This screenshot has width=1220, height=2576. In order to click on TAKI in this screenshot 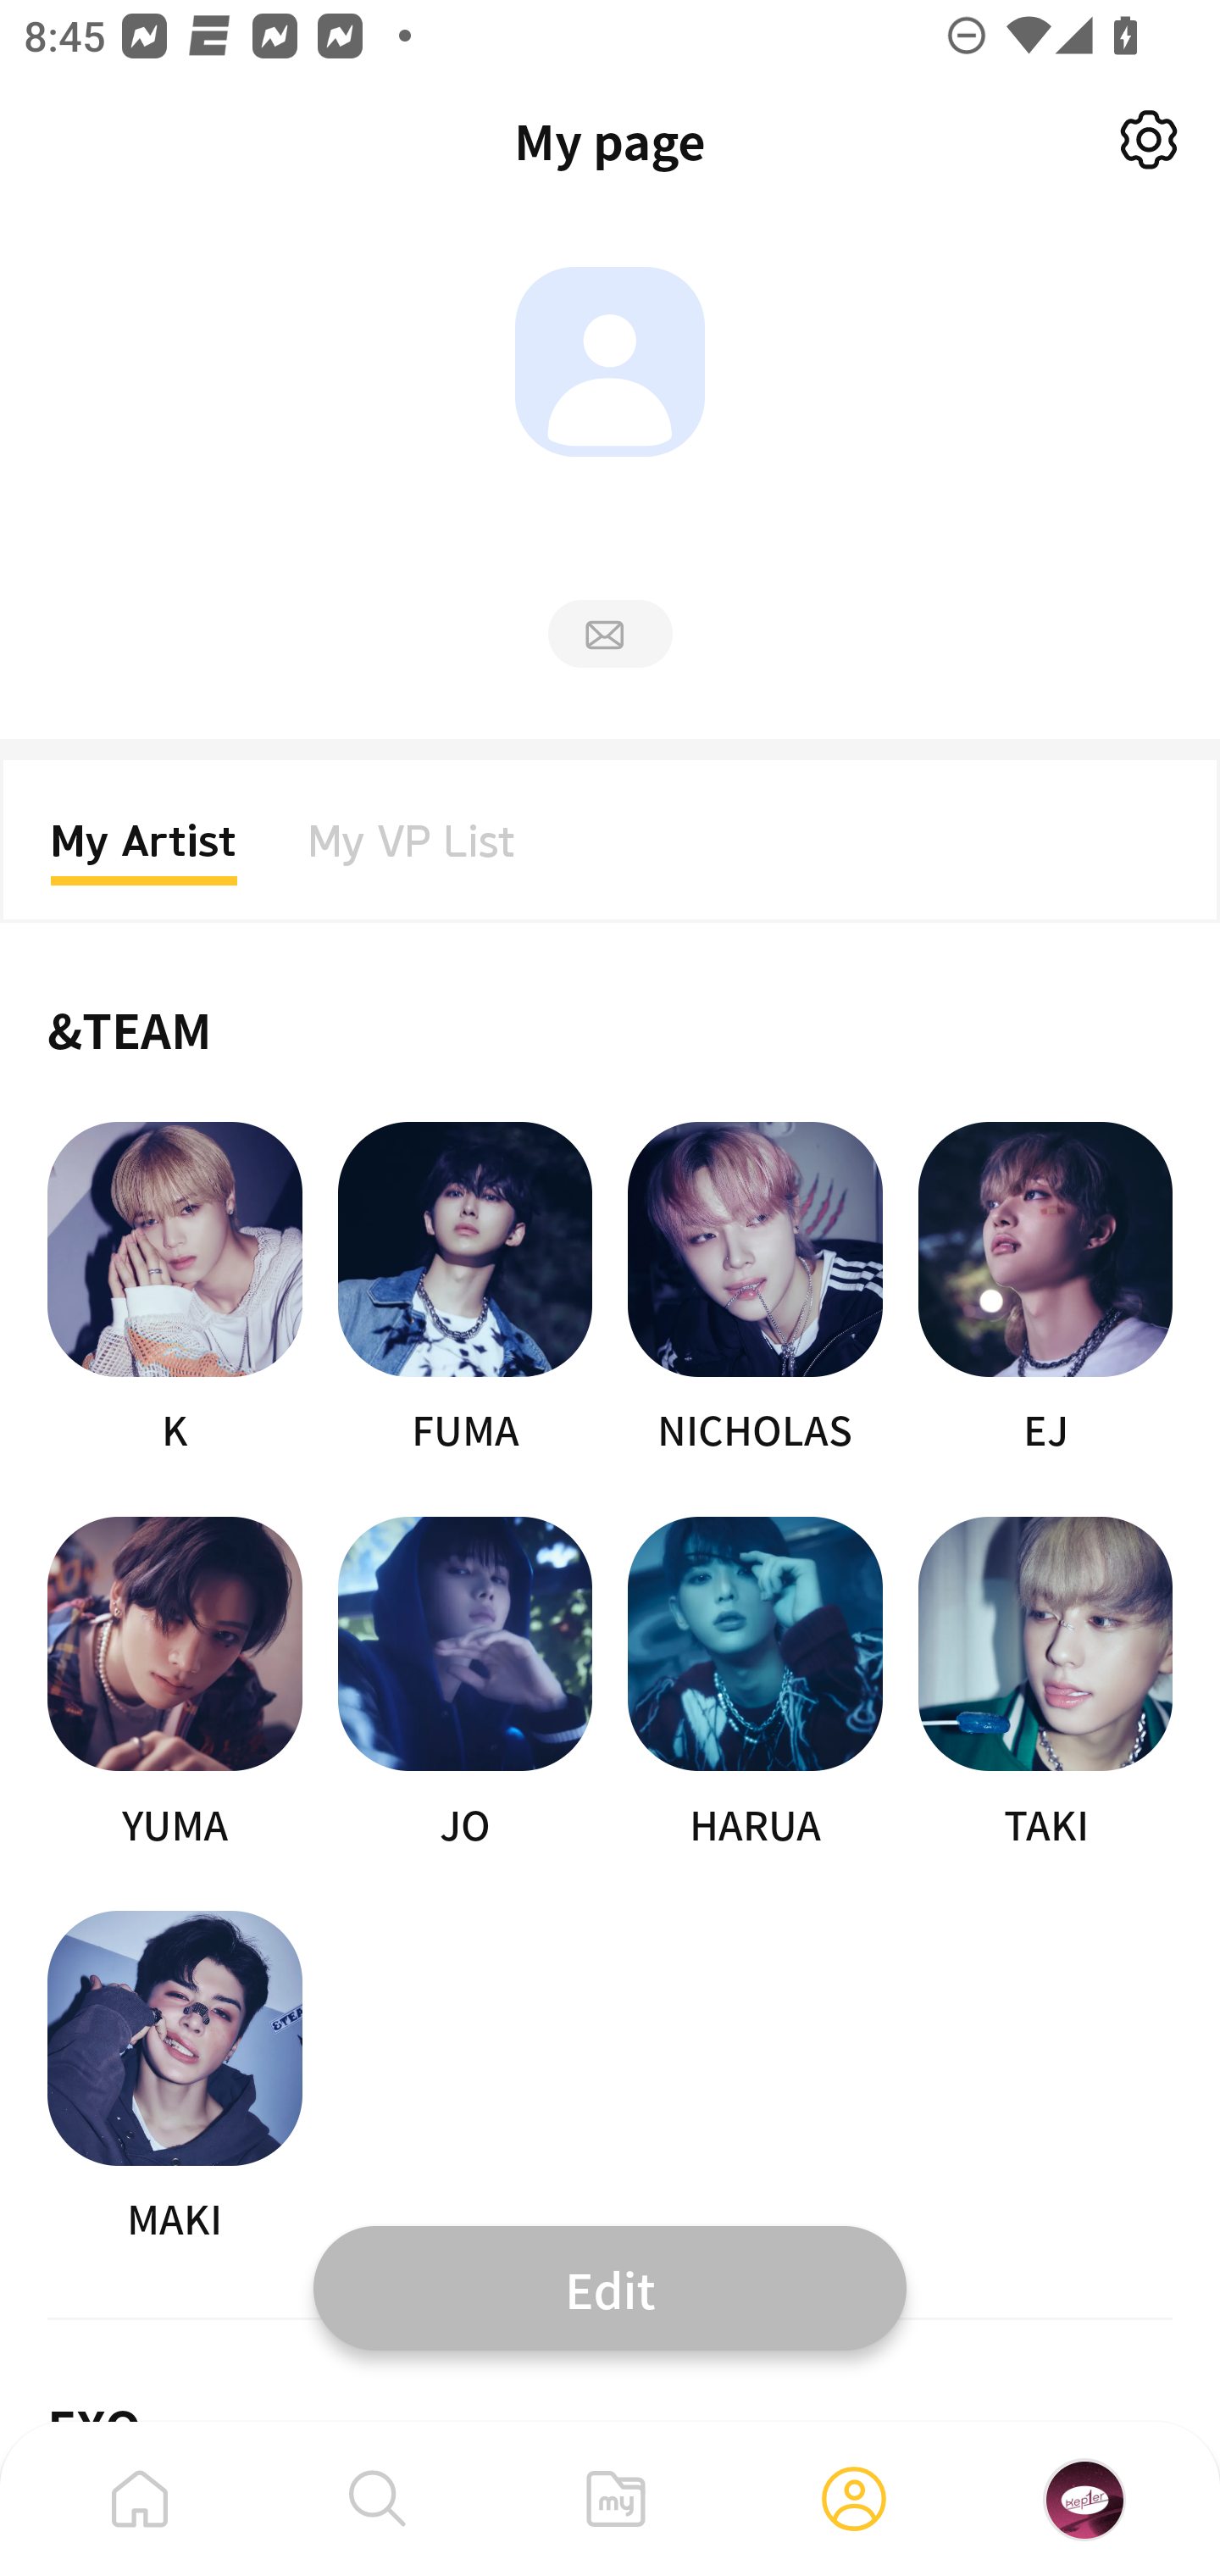, I will do `click(1045, 1685)`.